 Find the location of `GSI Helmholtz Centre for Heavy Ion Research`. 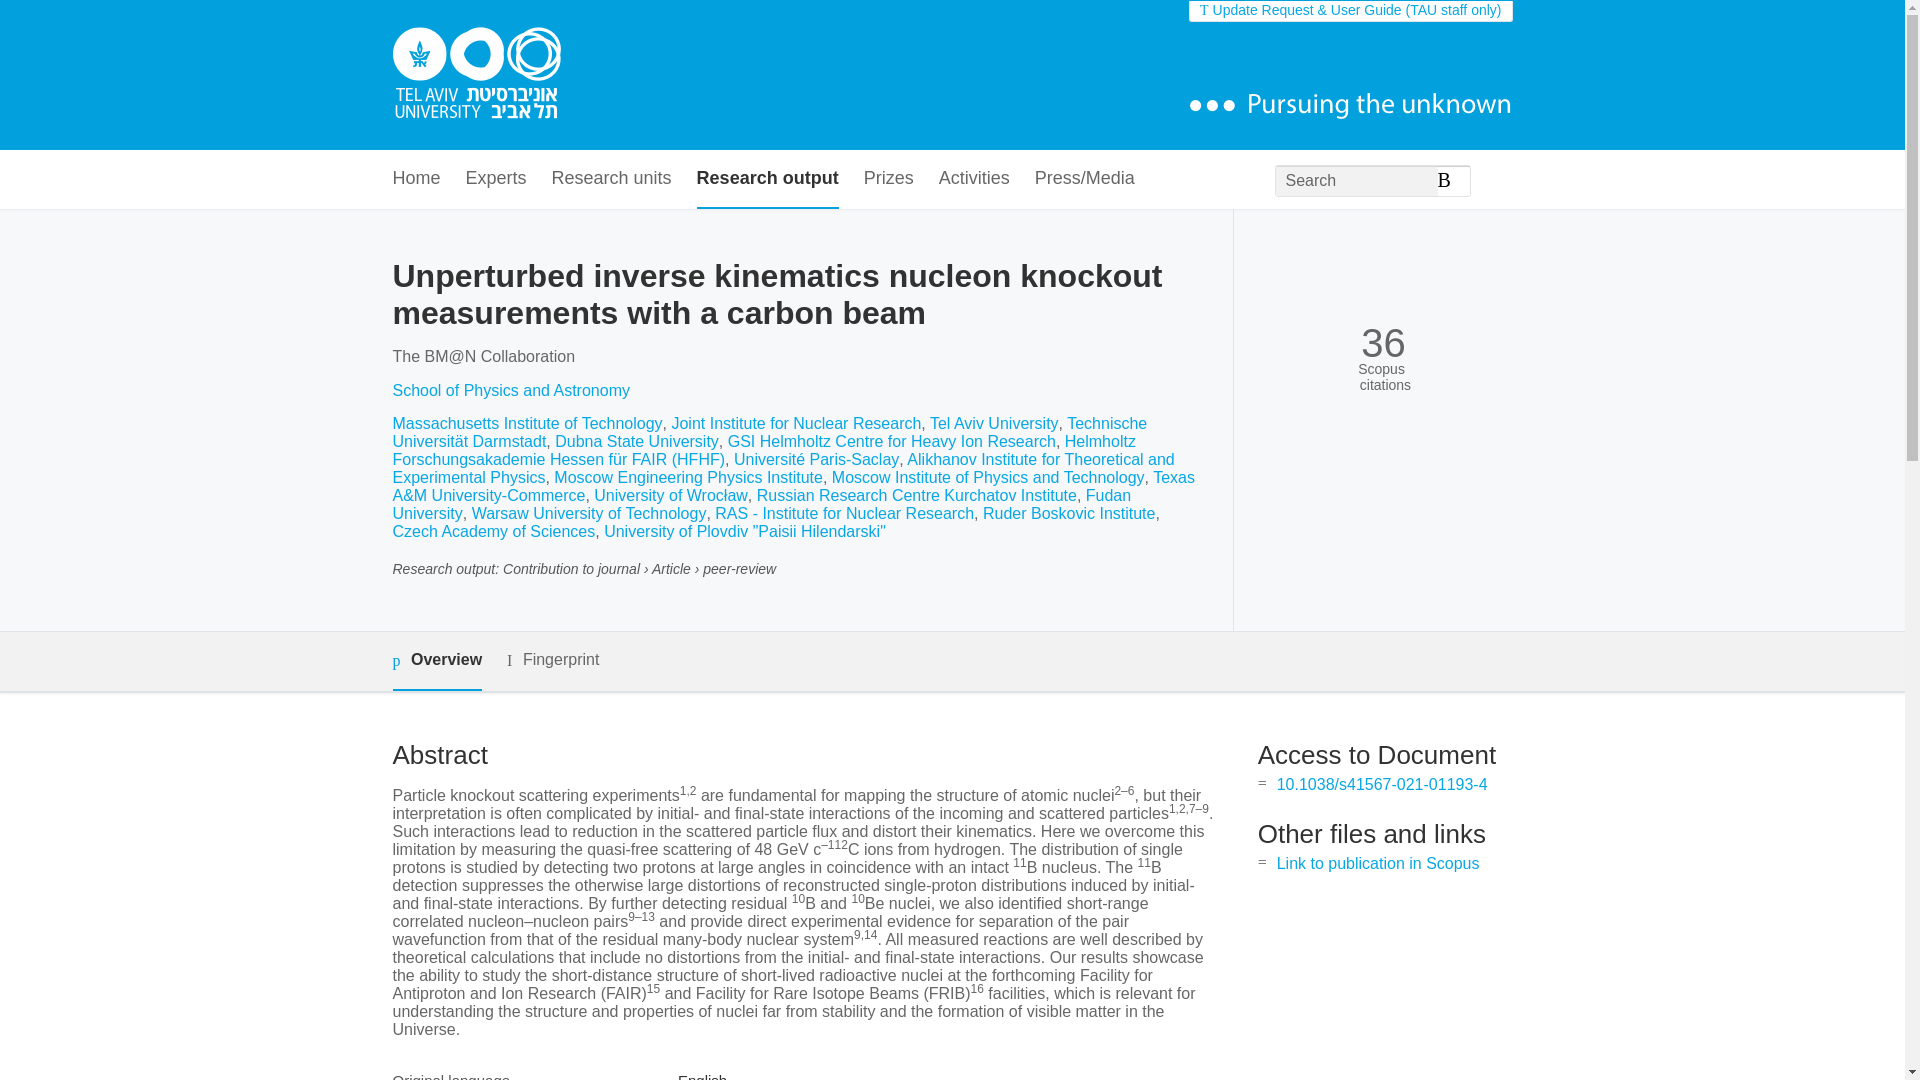

GSI Helmholtz Centre for Heavy Ion Research is located at coordinates (892, 442).